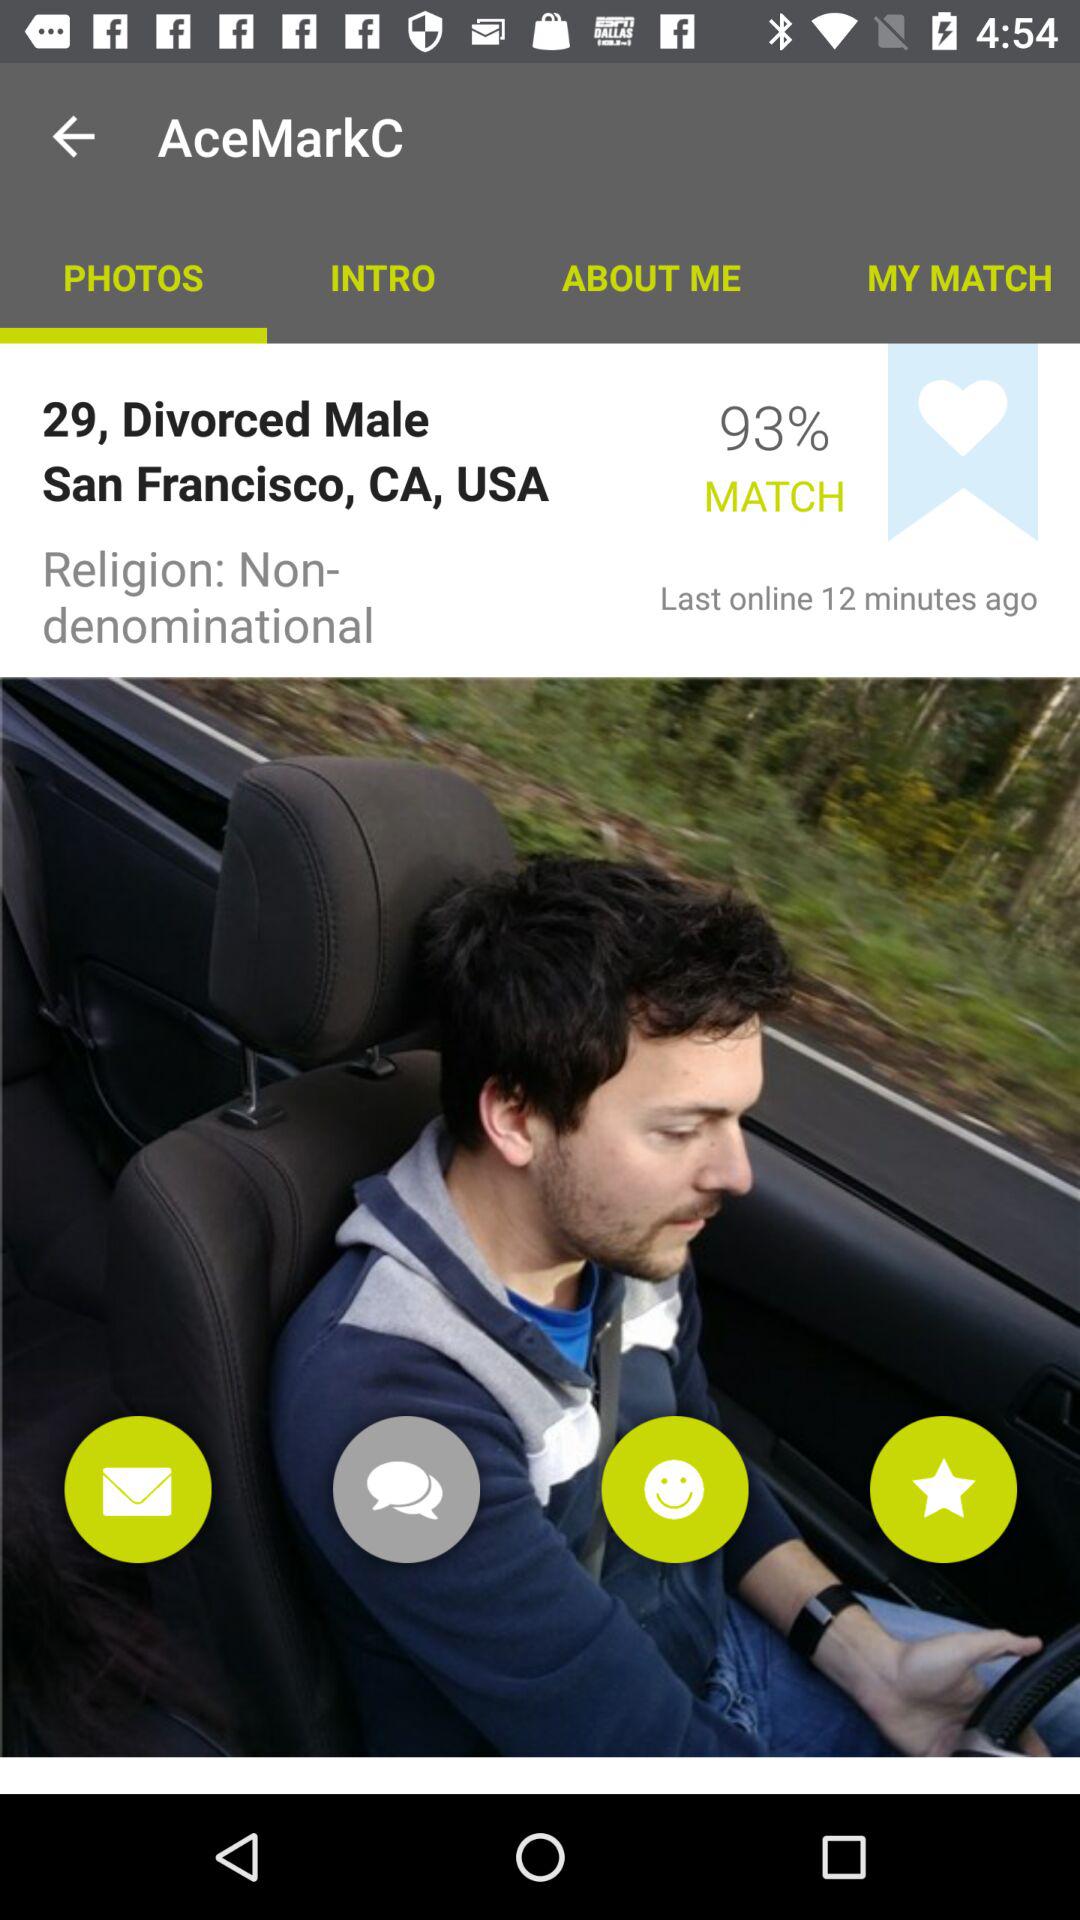  Describe the element at coordinates (650, 276) in the screenshot. I see `swipe to the about me item` at that location.